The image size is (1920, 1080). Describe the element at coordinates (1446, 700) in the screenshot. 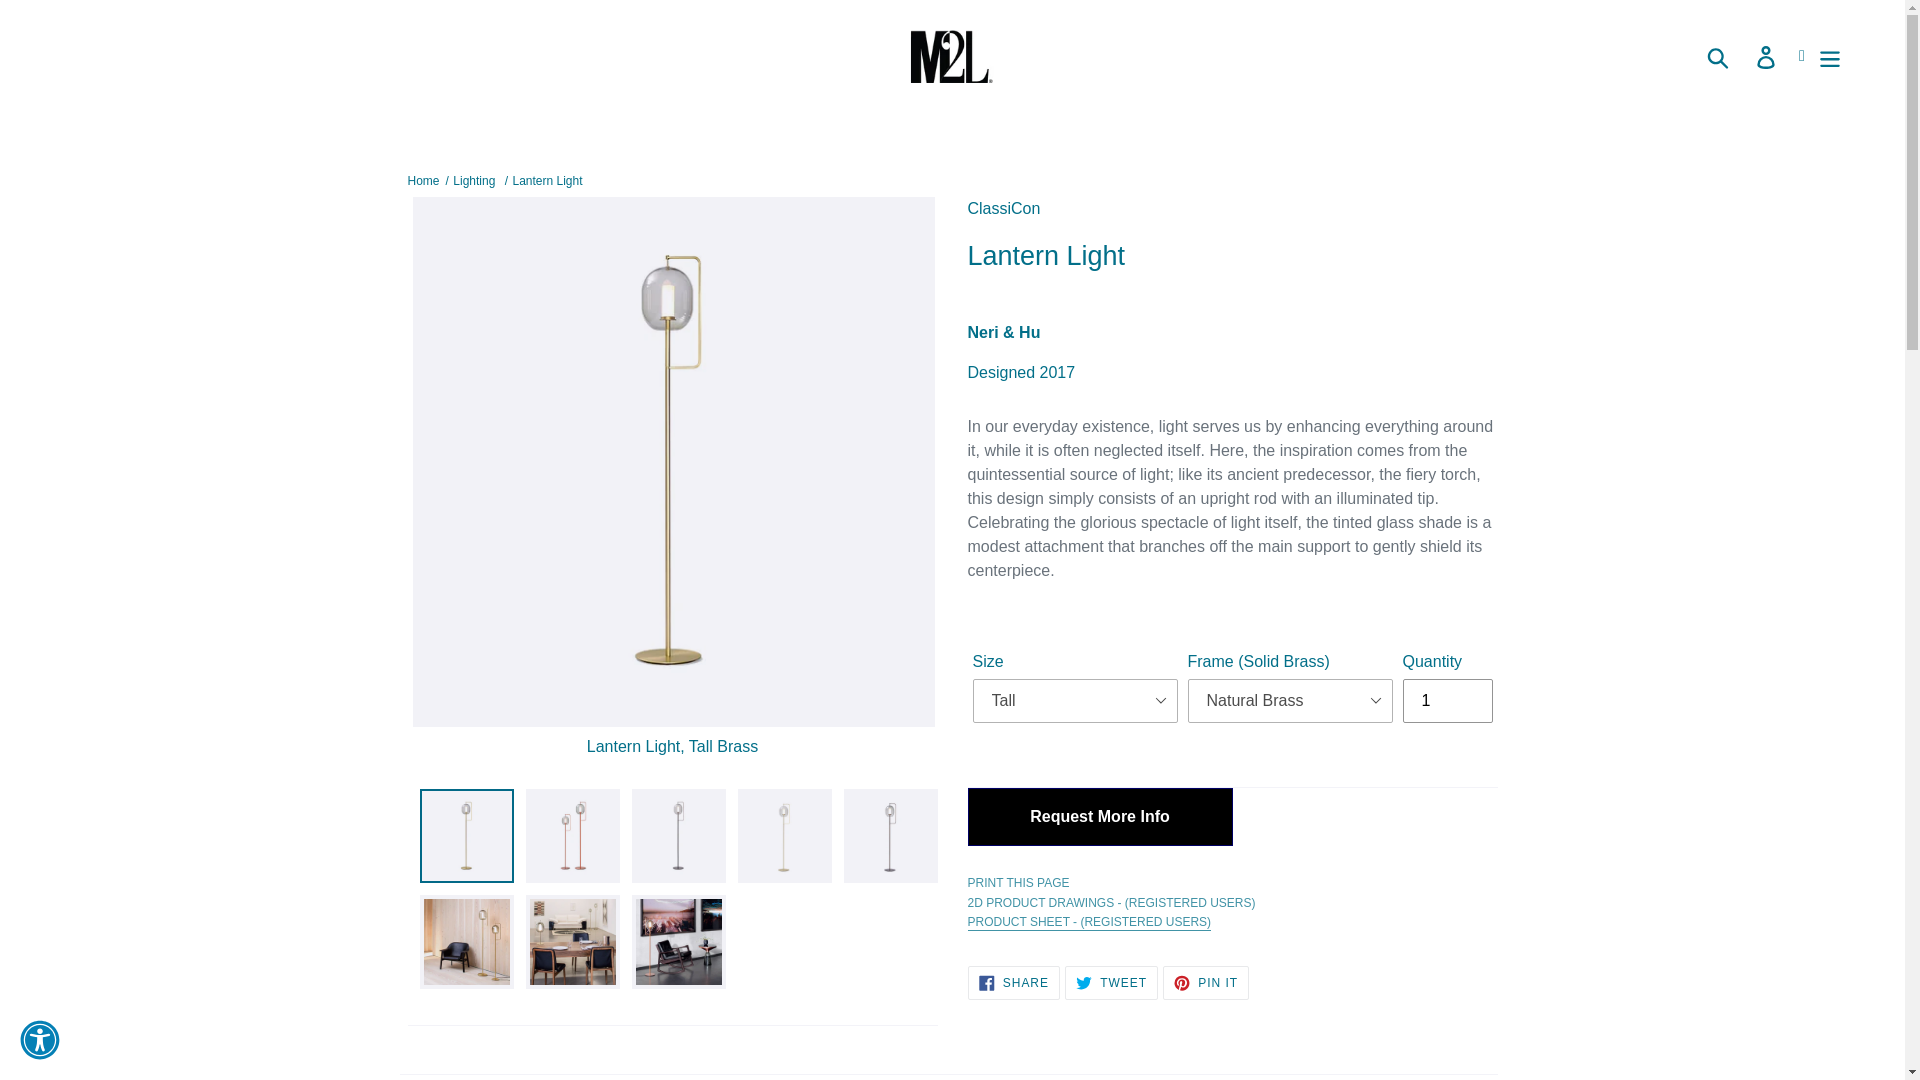

I see `1` at that location.